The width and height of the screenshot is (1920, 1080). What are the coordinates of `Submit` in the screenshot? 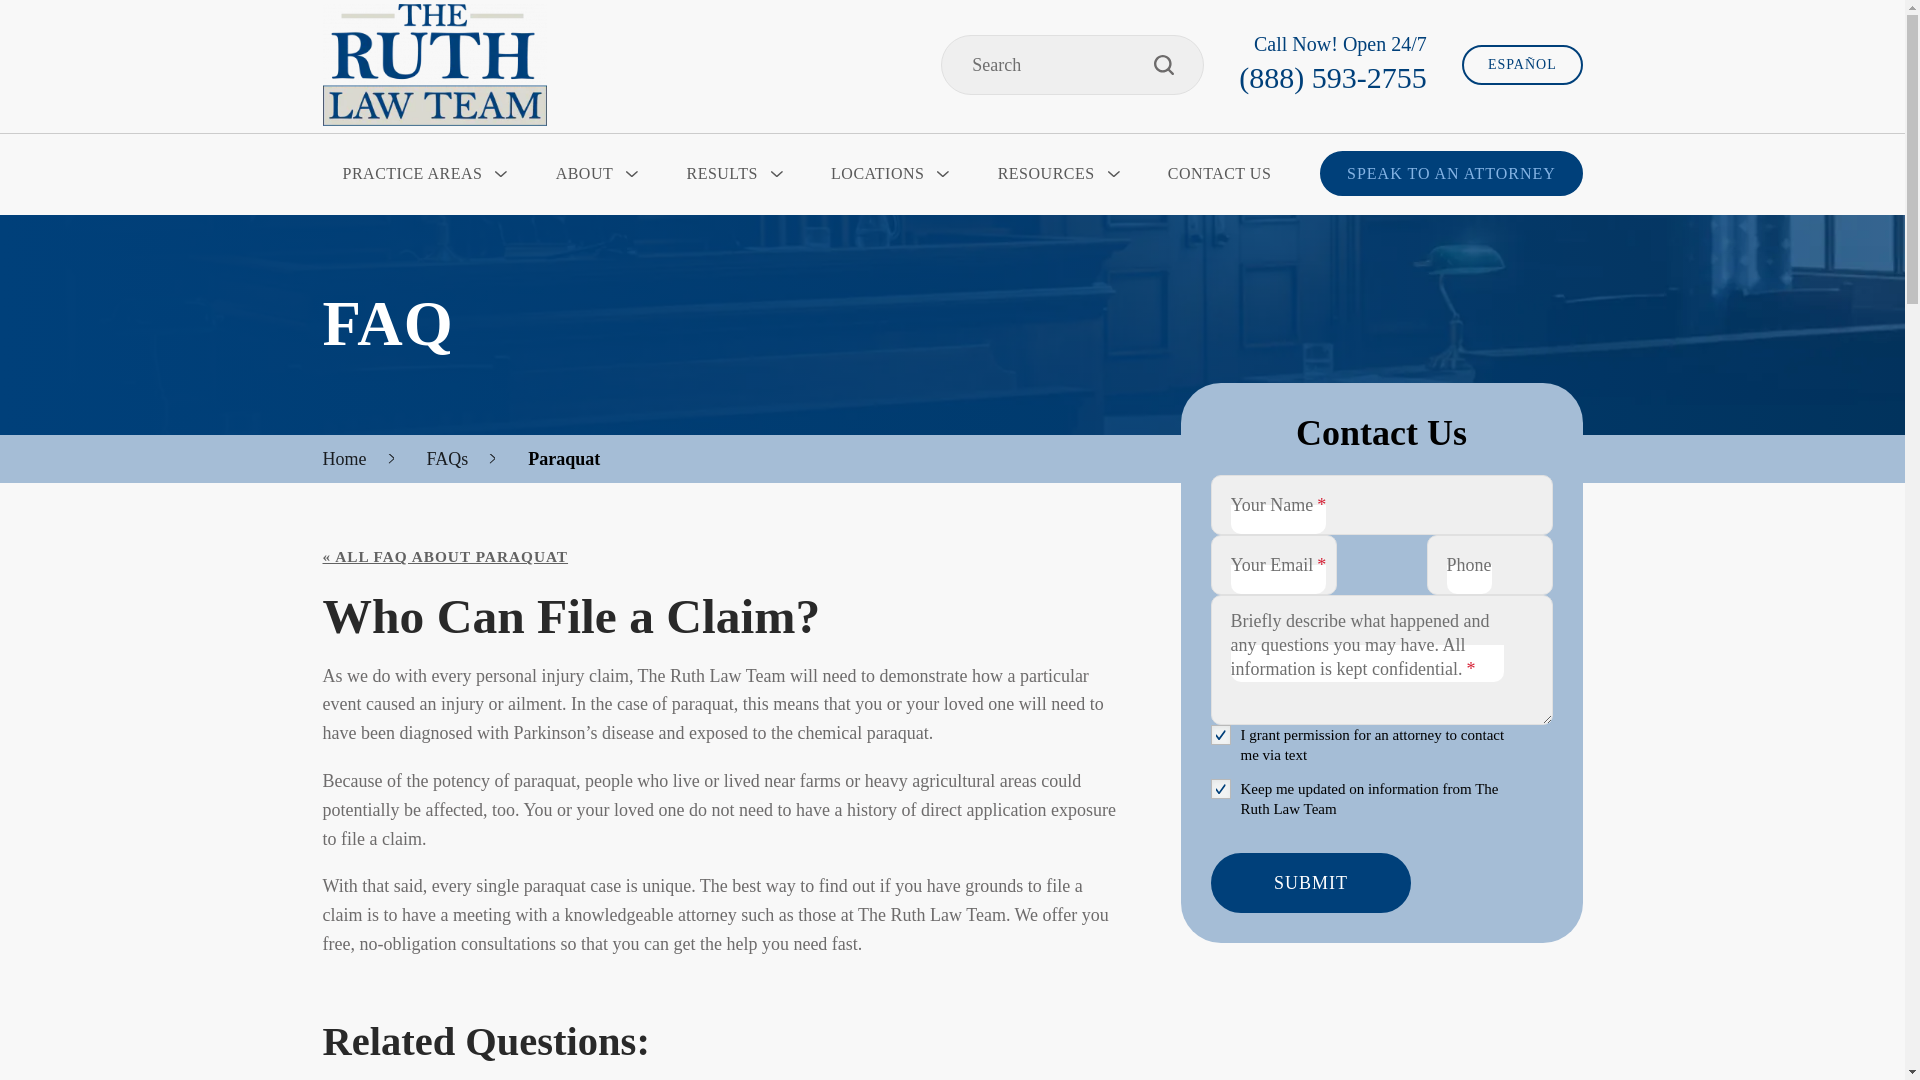 It's located at (1309, 882).